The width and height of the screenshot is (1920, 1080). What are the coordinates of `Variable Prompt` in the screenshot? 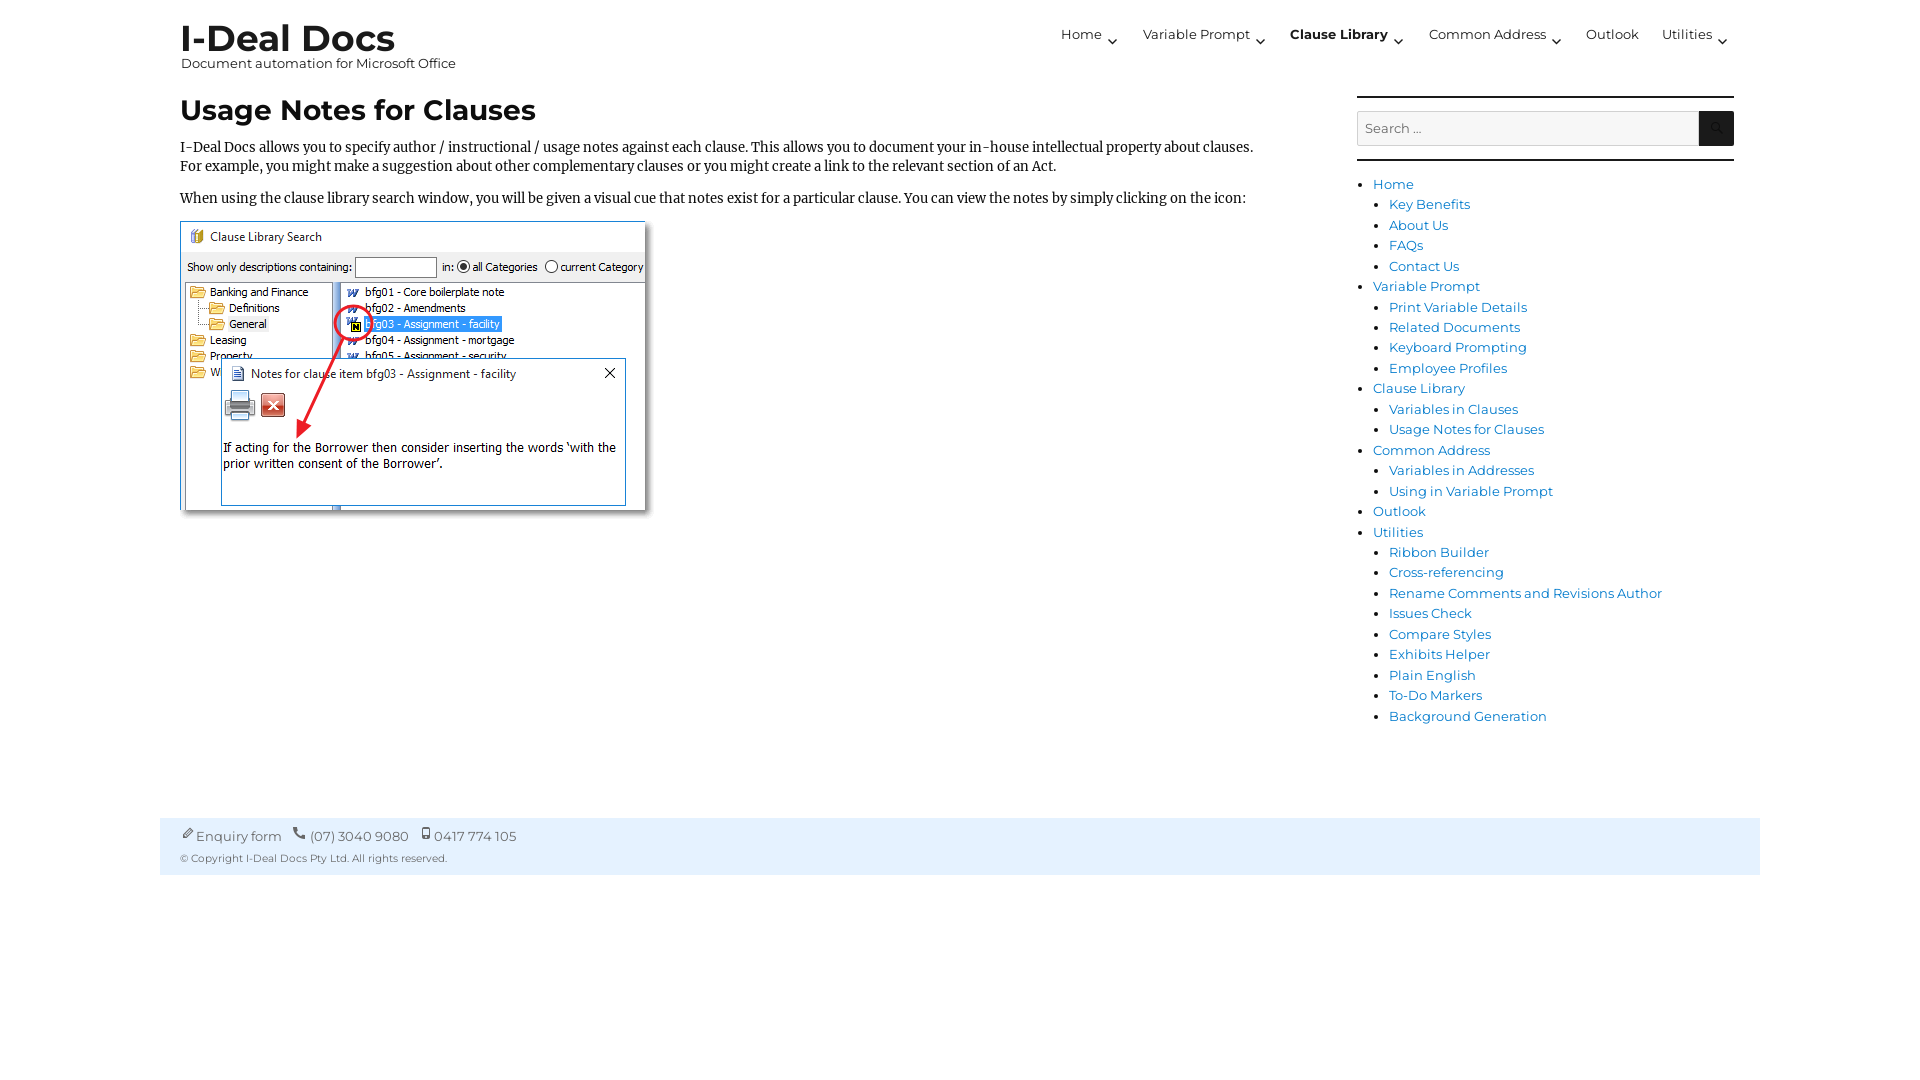 It's located at (1426, 286).